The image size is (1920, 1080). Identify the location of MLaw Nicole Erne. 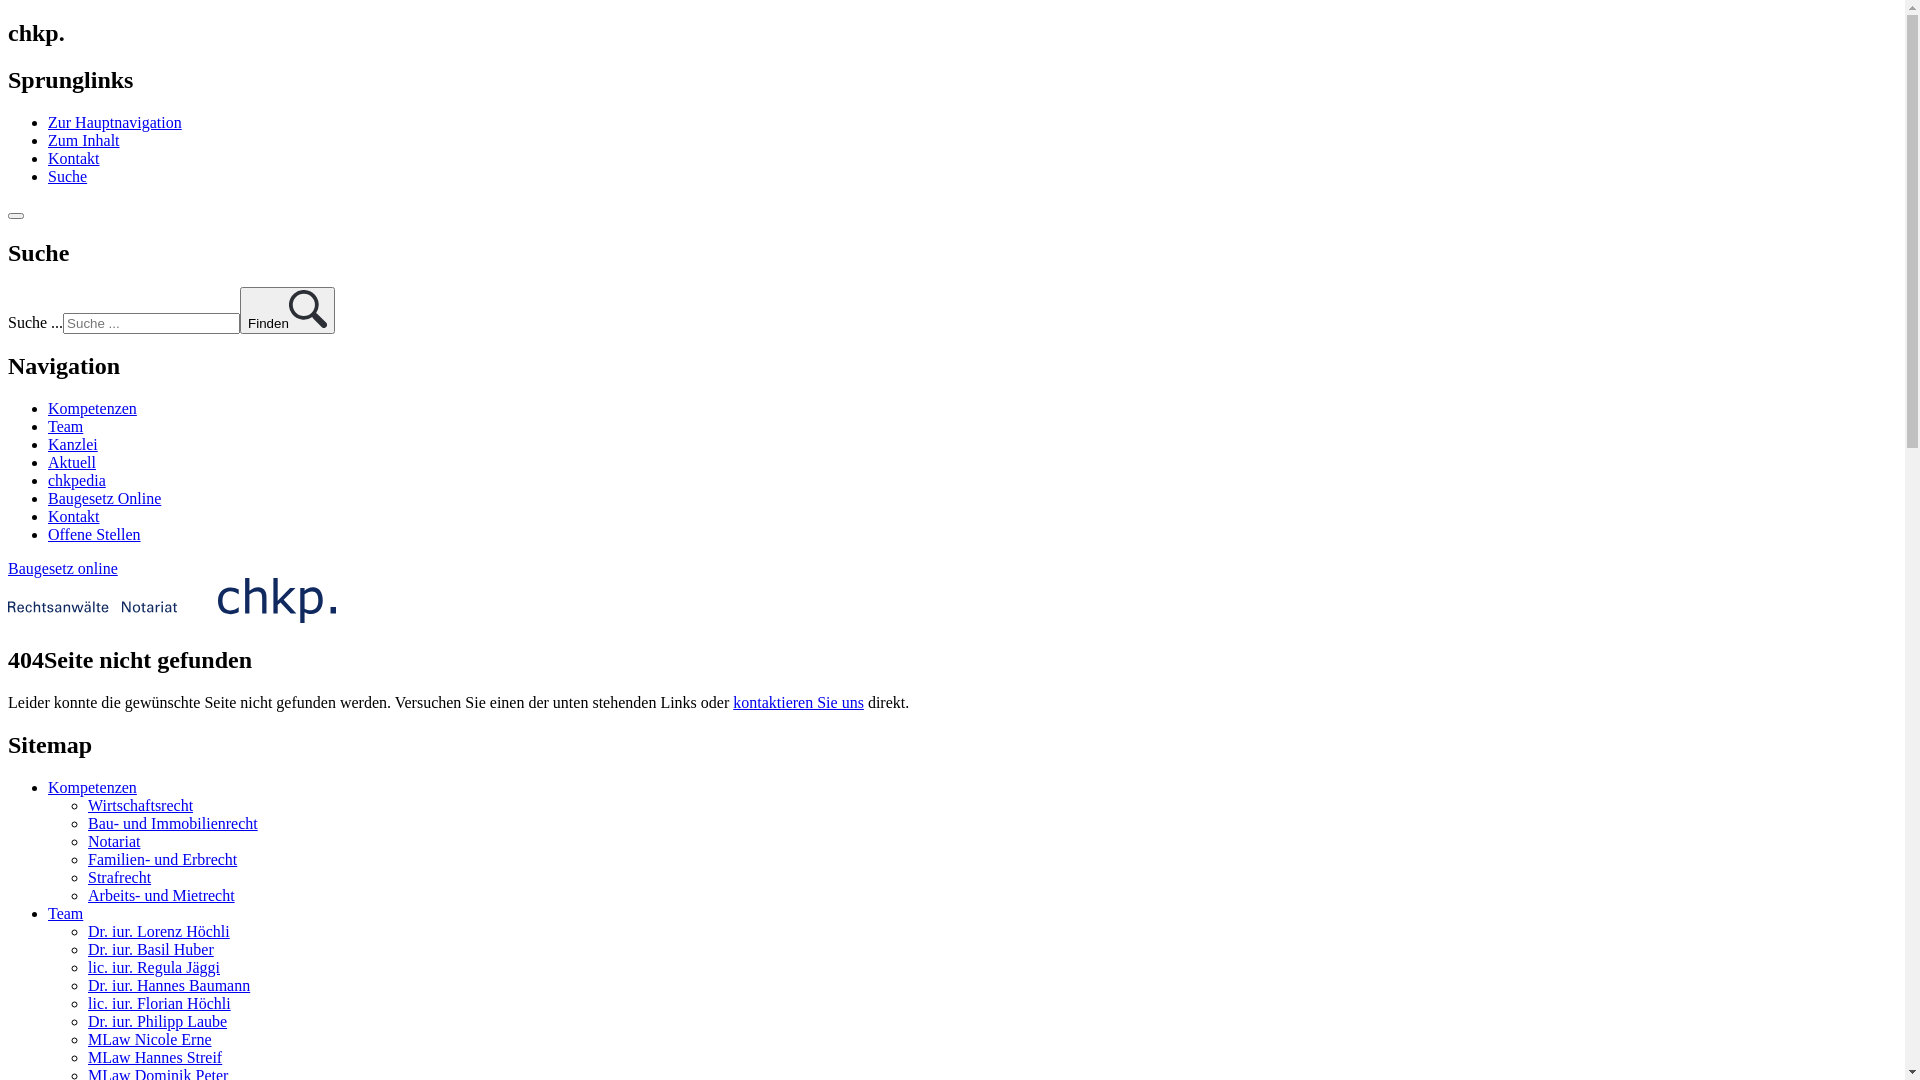
(150, 1040).